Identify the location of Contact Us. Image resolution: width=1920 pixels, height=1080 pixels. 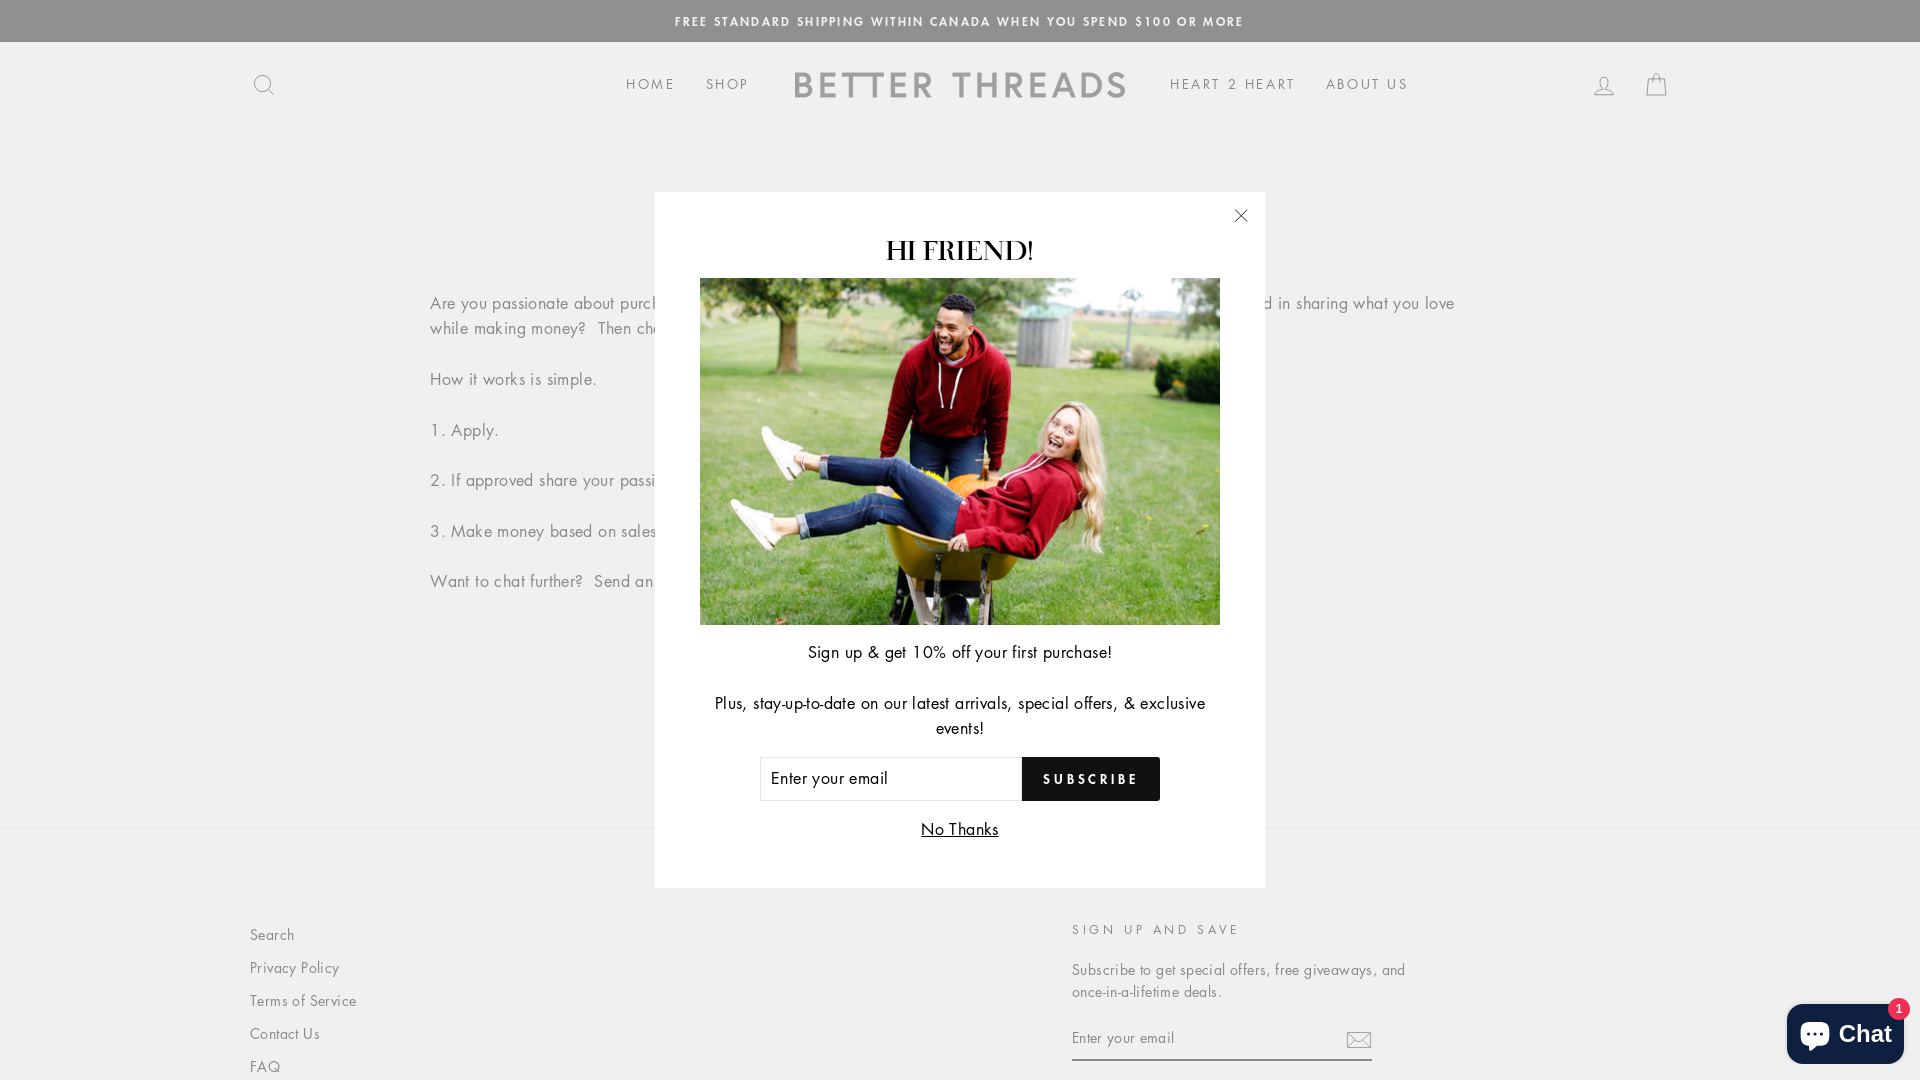
(285, 1034).